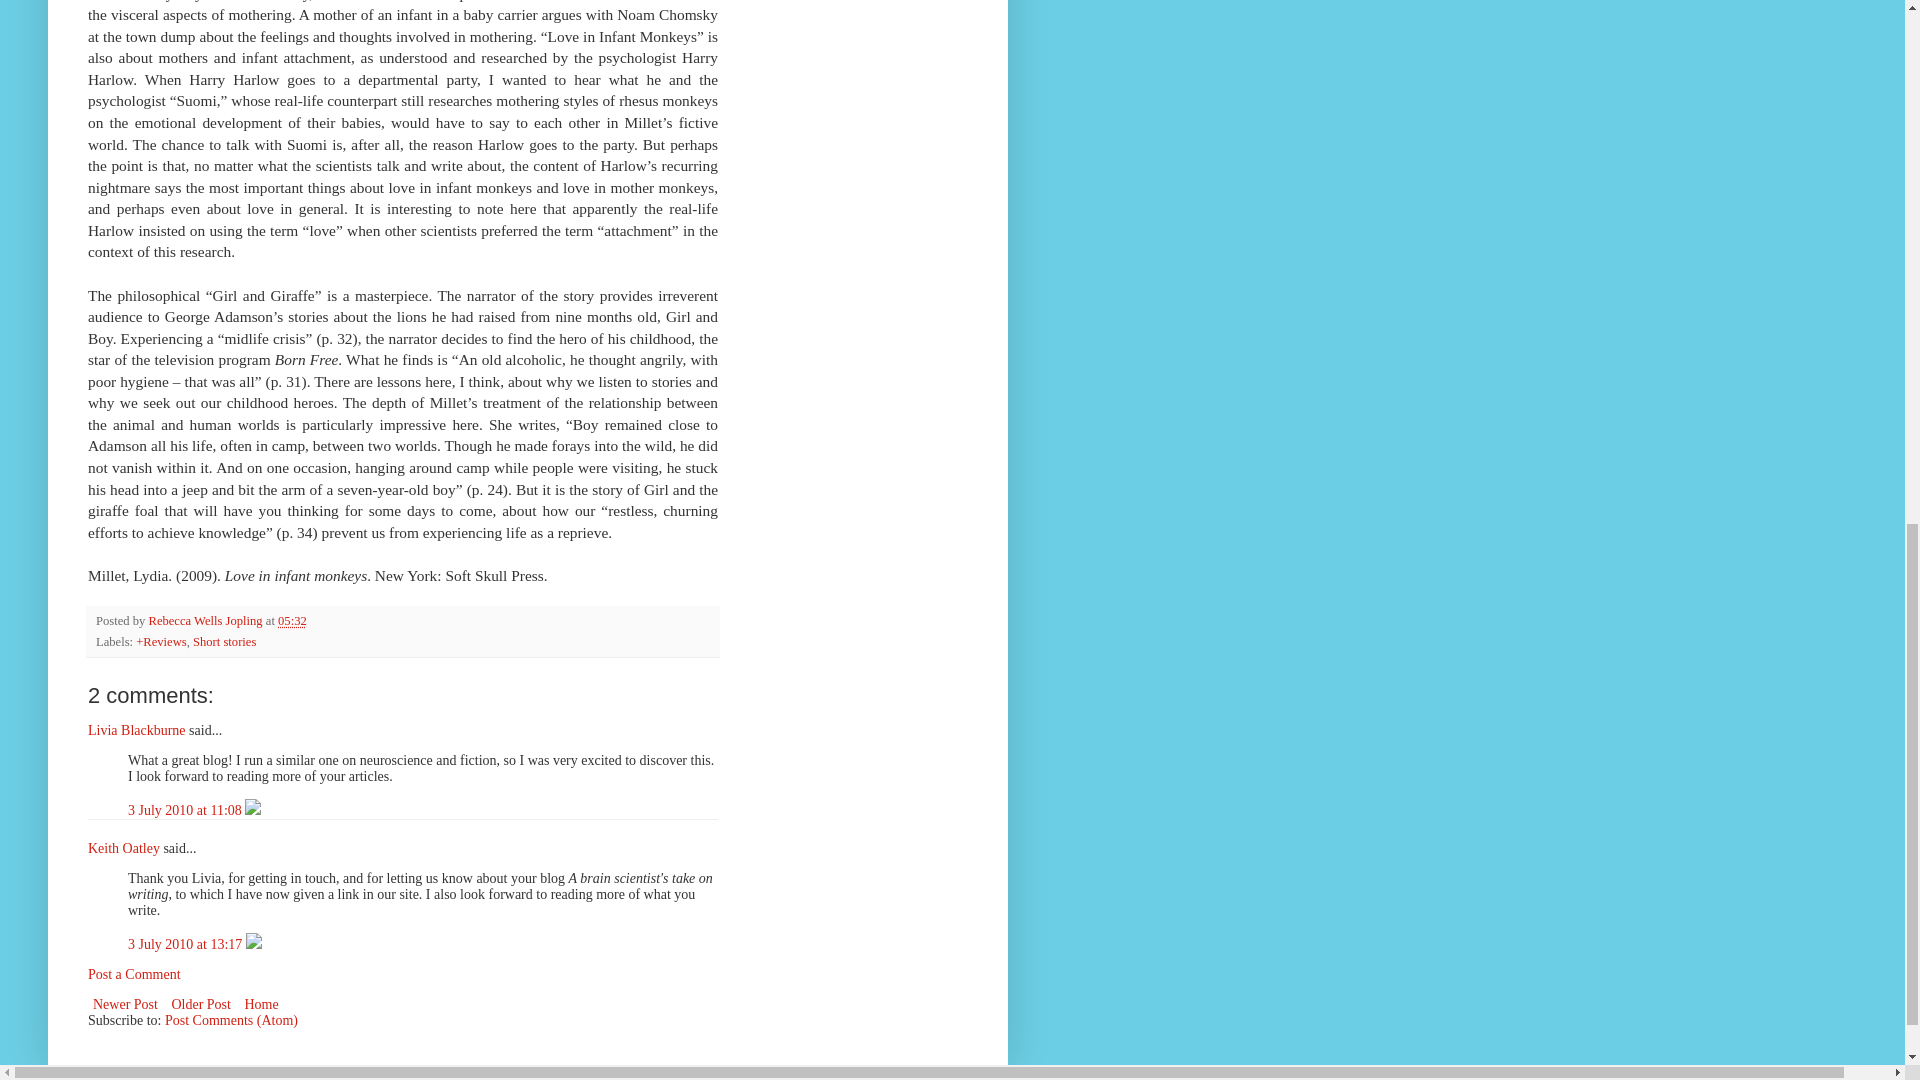 Image resolution: width=1920 pixels, height=1080 pixels. What do you see at coordinates (200, 1004) in the screenshot?
I see `Older Post` at bounding box center [200, 1004].